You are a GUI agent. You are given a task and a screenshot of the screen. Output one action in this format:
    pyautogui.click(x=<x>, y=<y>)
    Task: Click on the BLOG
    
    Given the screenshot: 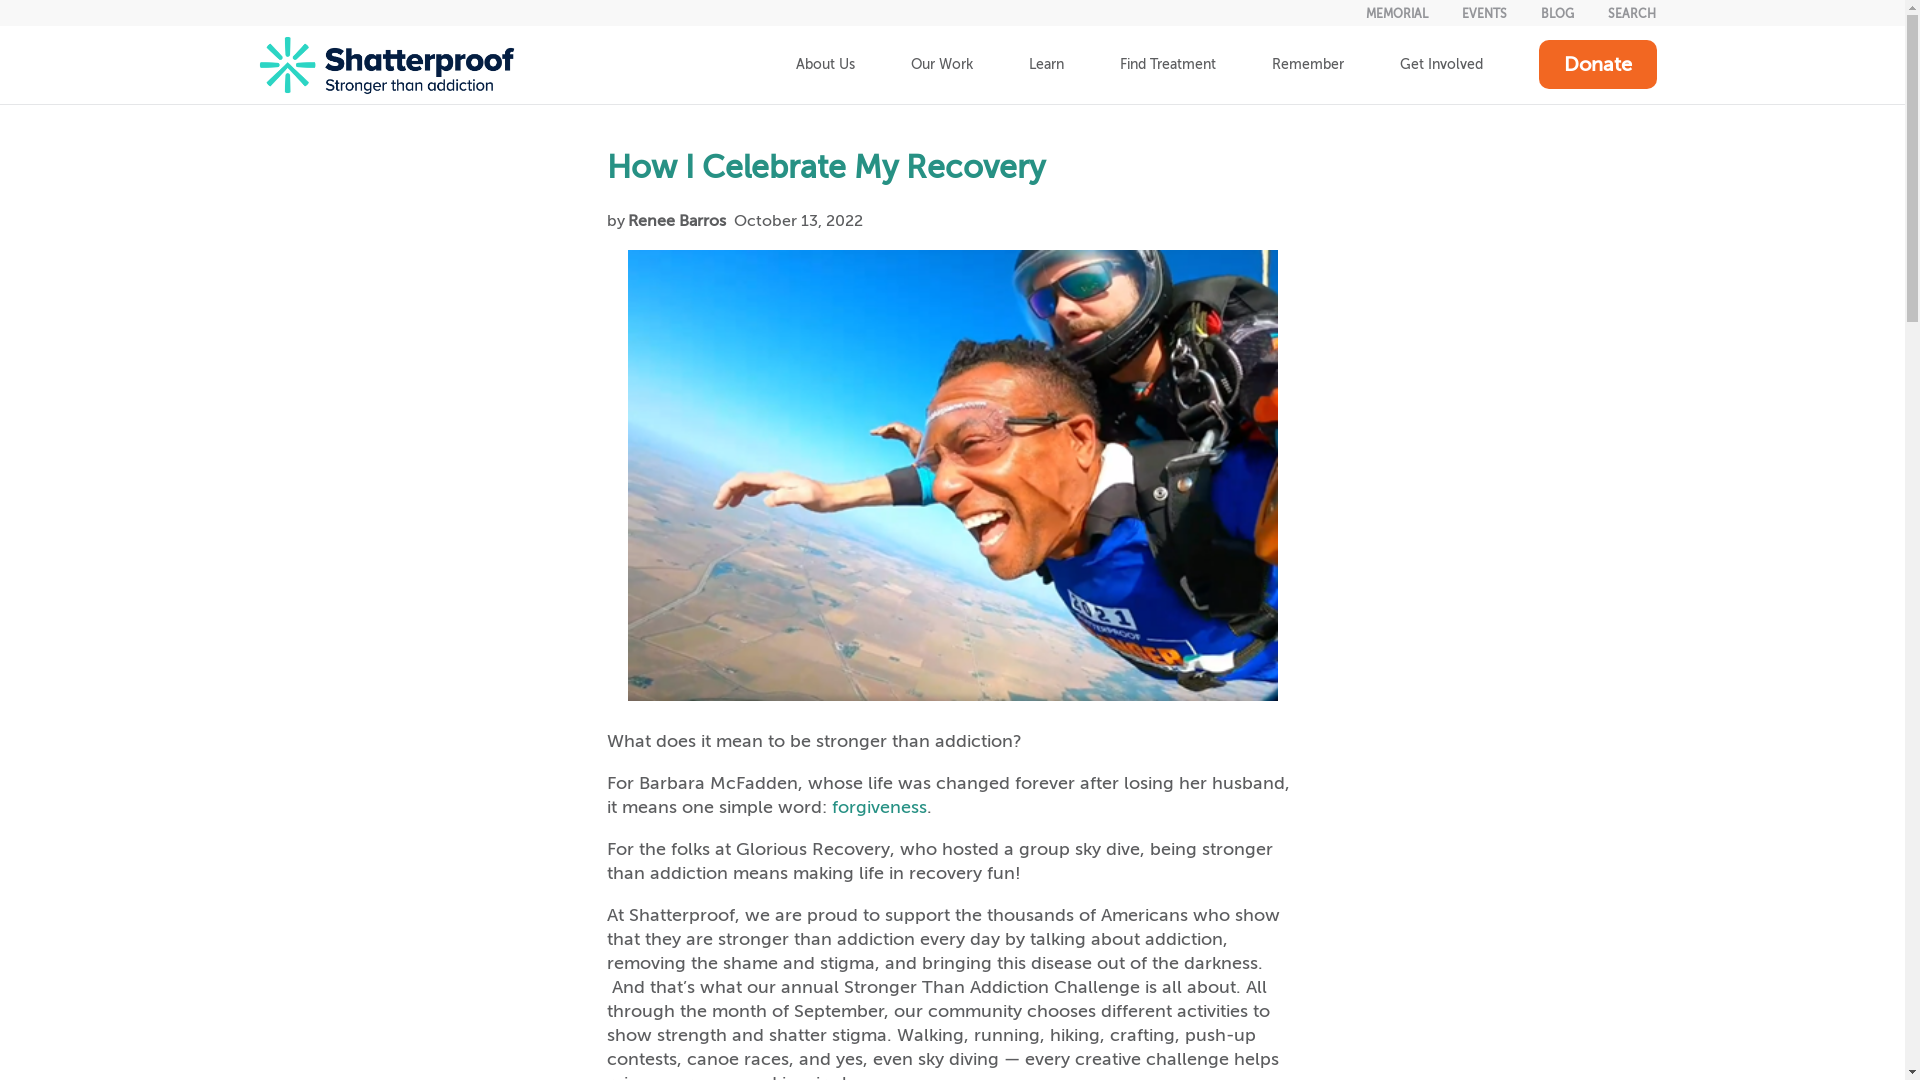 What is the action you would take?
    pyautogui.click(x=1558, y=13)
    